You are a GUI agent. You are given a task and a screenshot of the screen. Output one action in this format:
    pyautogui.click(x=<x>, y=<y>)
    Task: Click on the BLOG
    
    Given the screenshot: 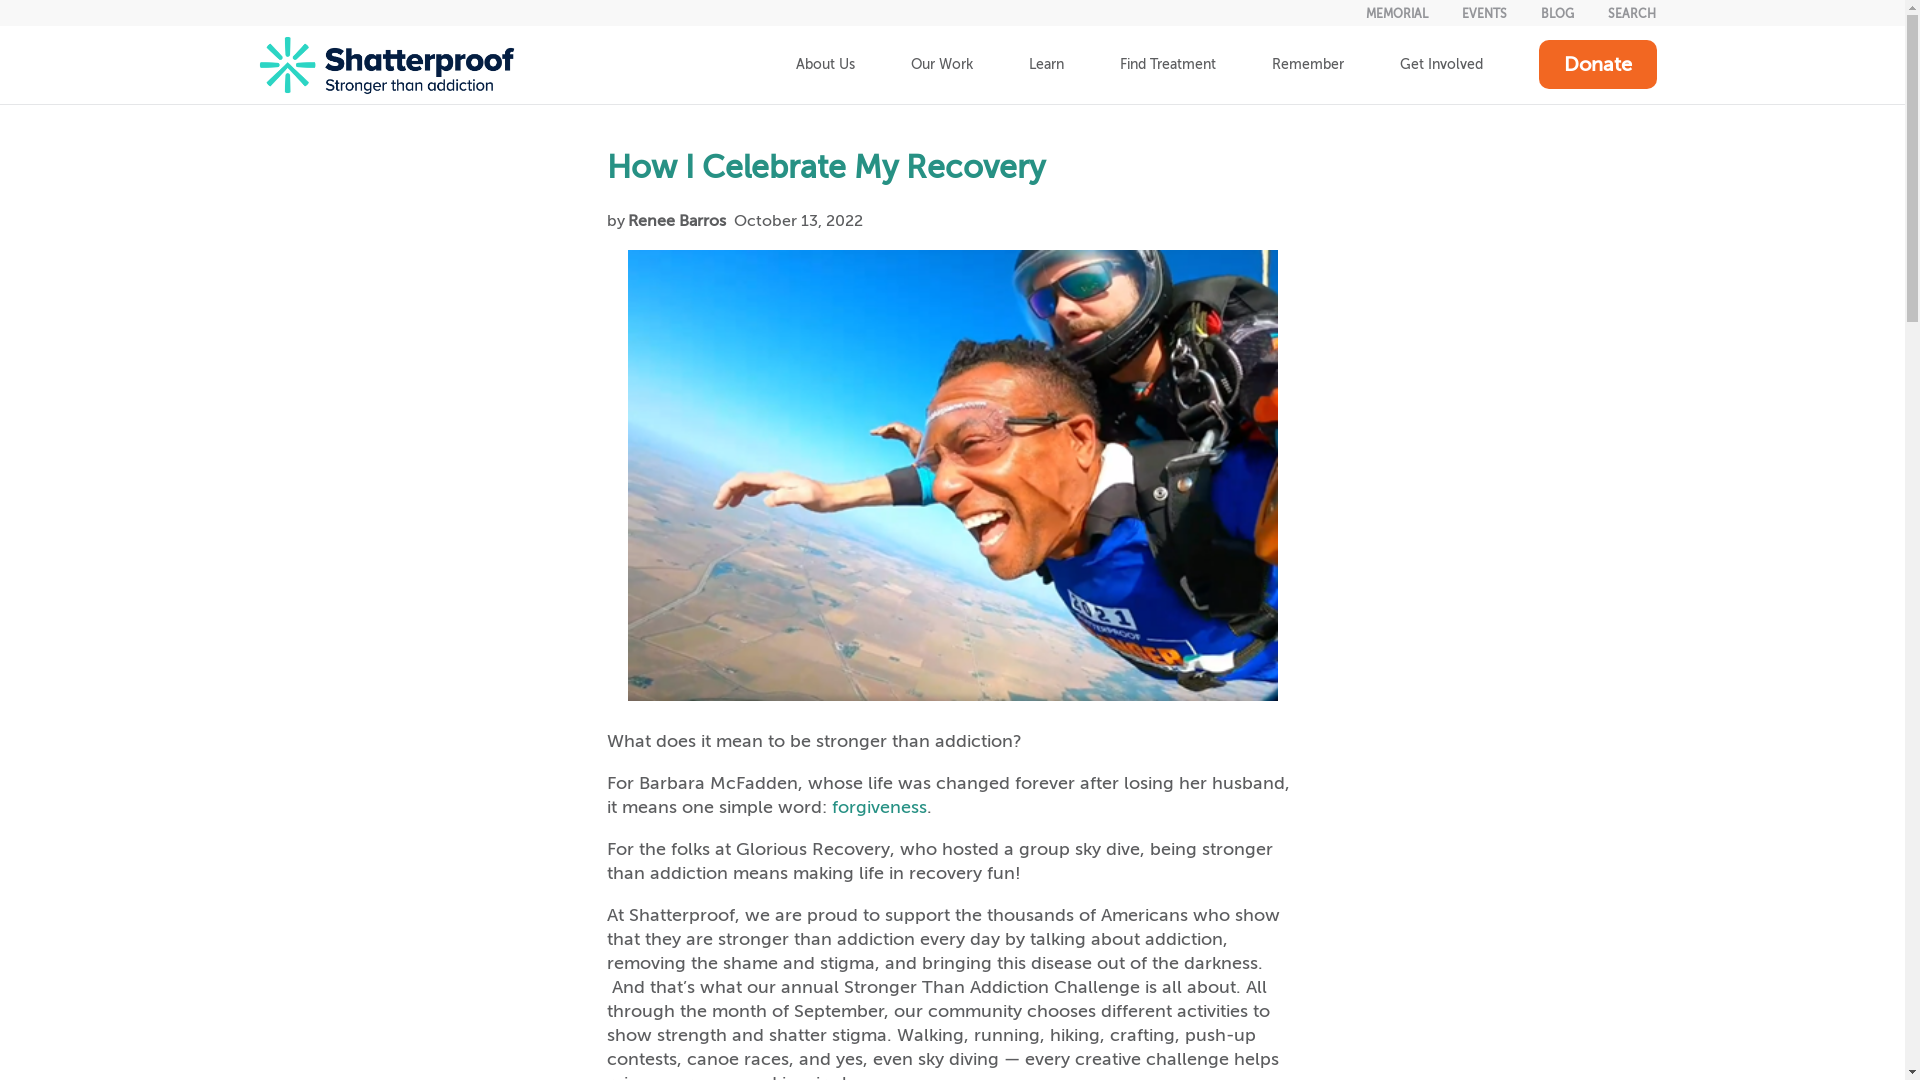 What is the action you would take?
    pyautogui.click(x=1558, y=13)
    